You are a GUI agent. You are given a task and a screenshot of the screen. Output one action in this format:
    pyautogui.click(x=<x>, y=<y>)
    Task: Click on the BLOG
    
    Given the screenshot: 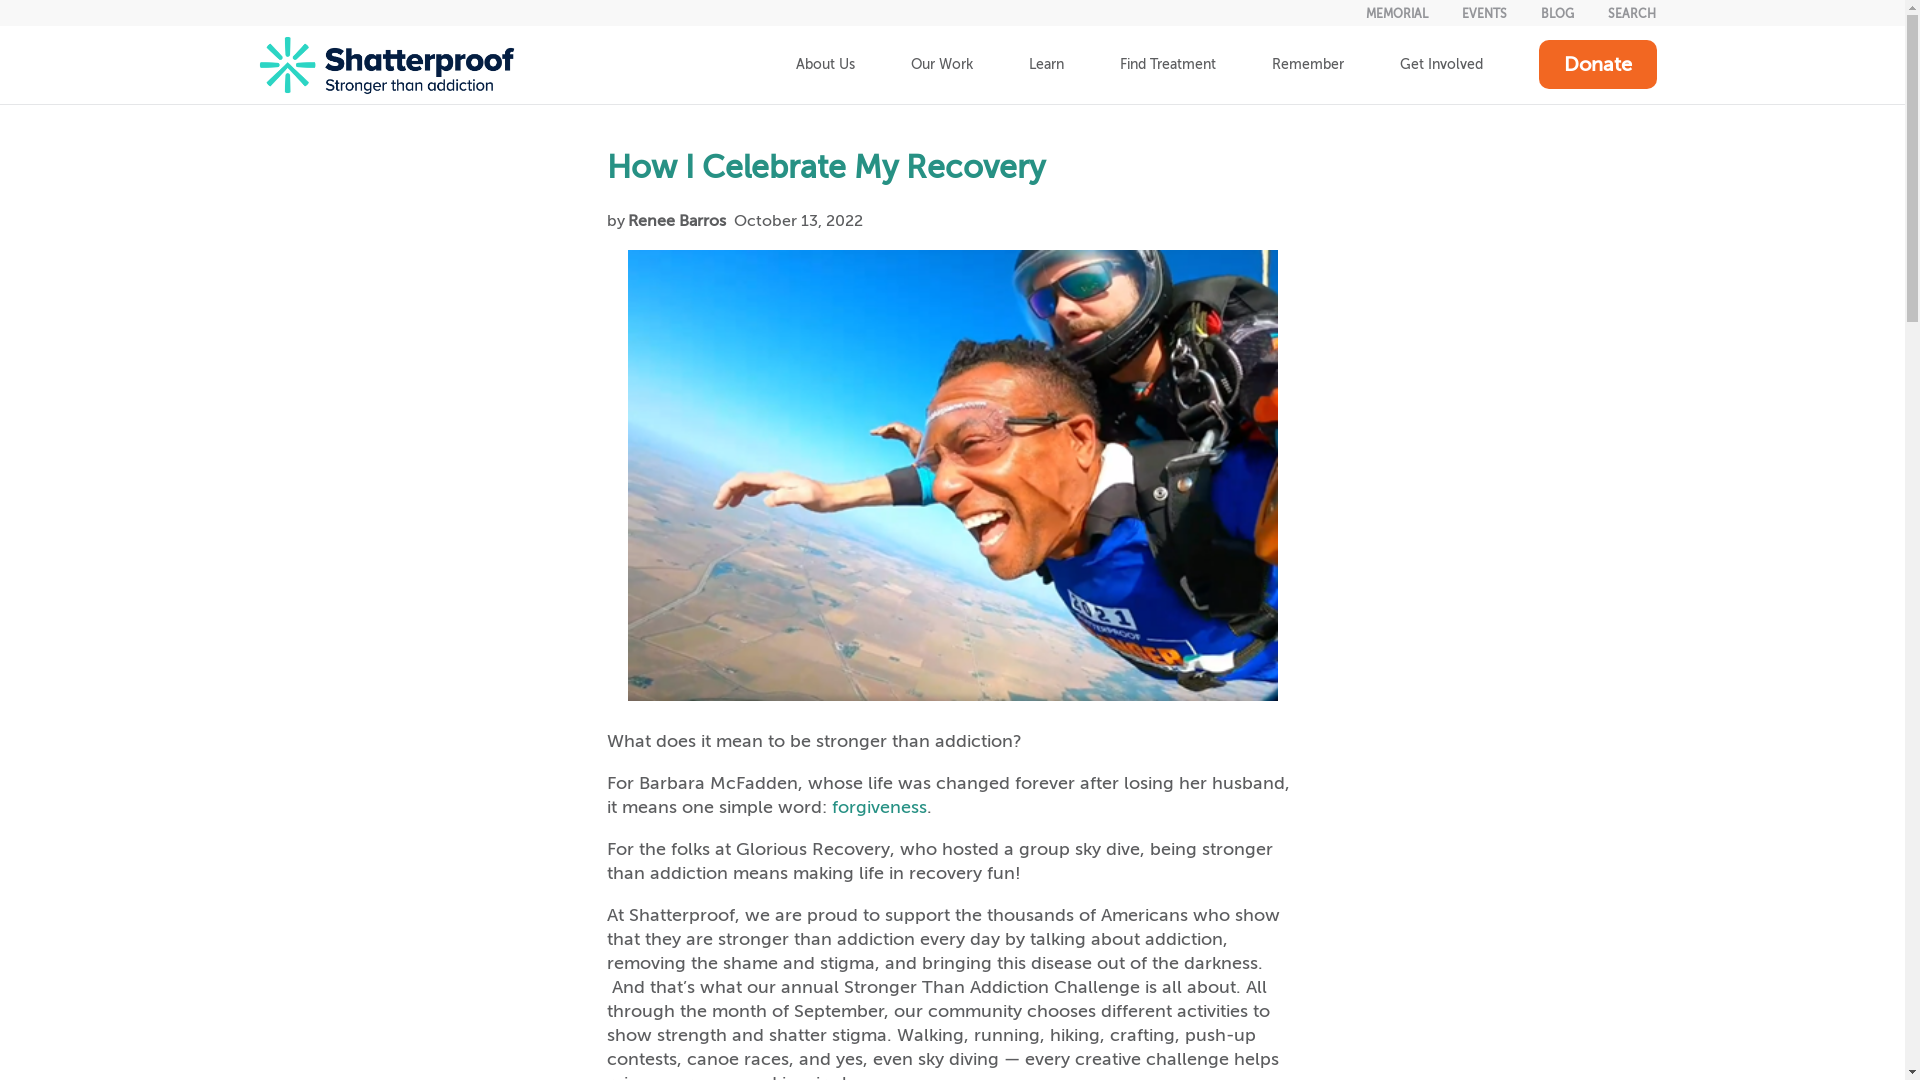 What is the action you would take?
    pyautogui.click(x=1558, y=13)
    